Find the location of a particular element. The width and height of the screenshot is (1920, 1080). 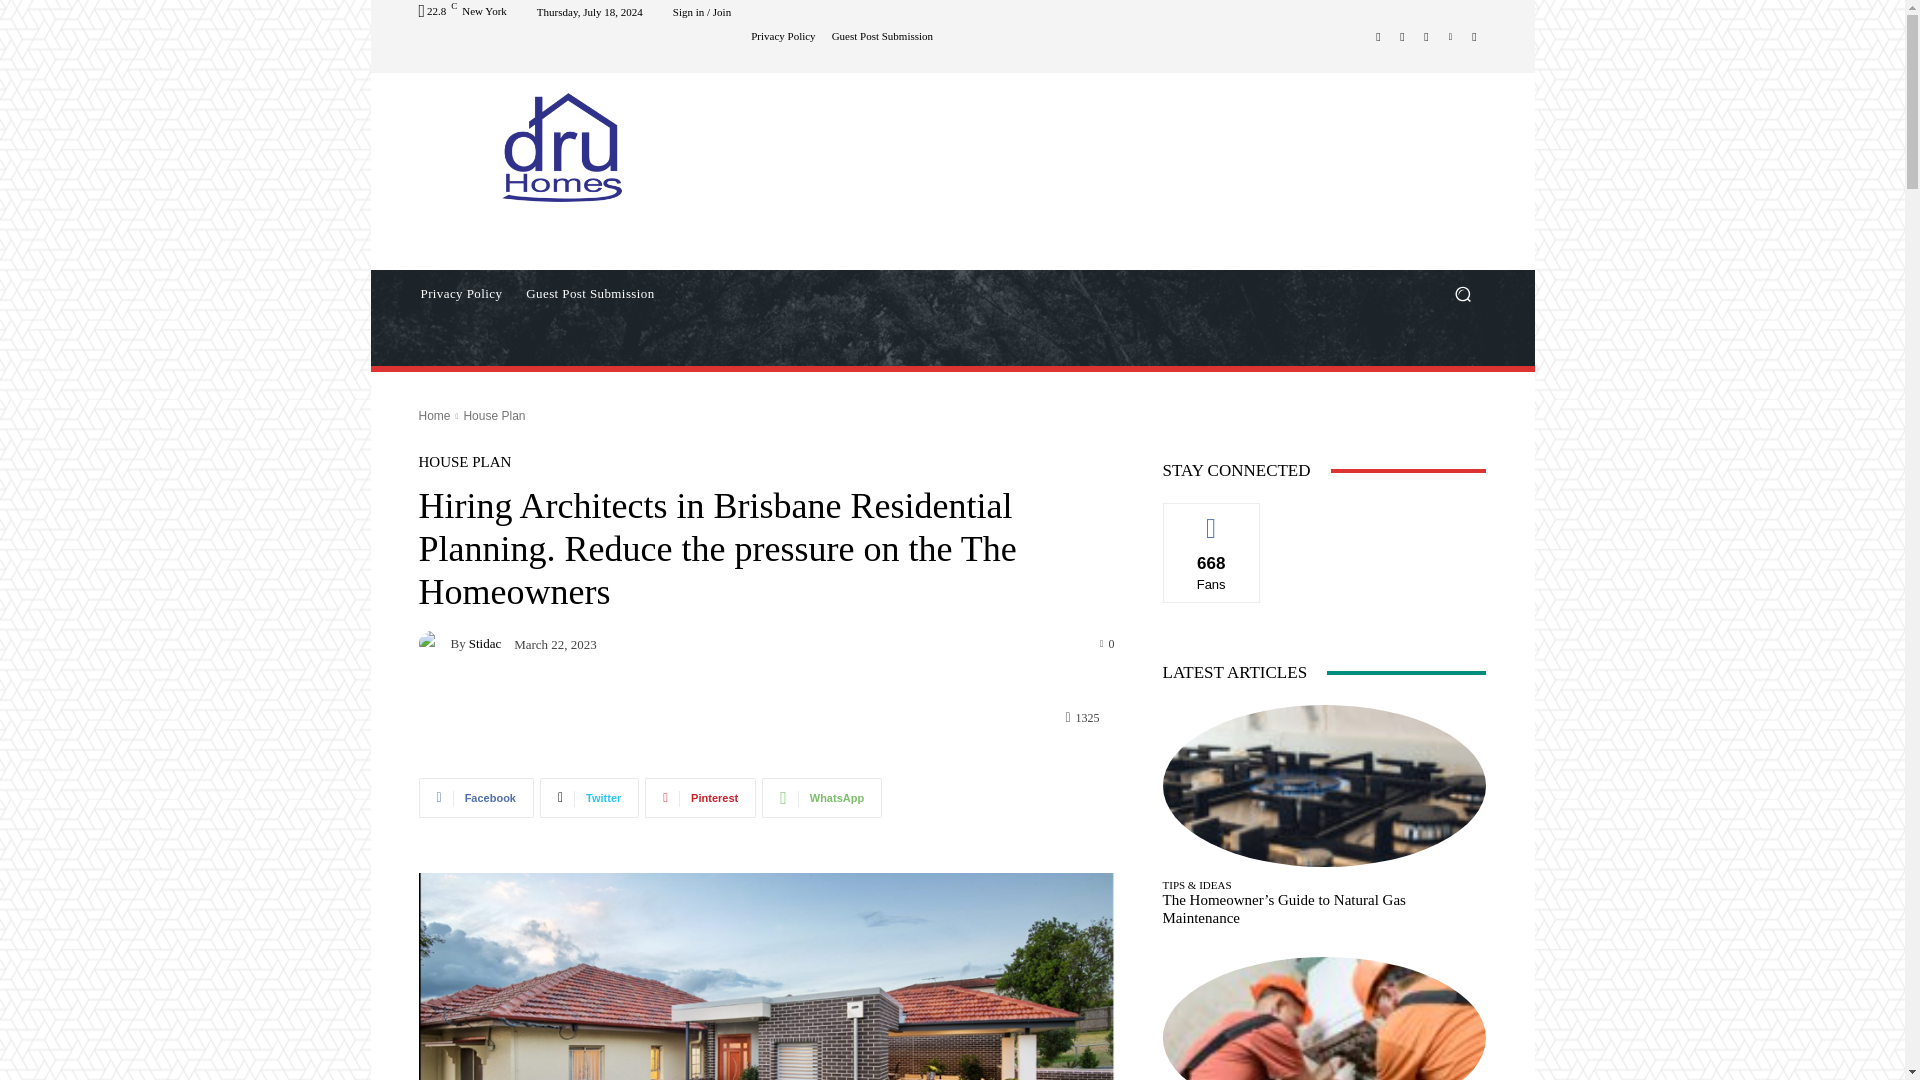

Privacy Policy is located at coordinates (460, 294).